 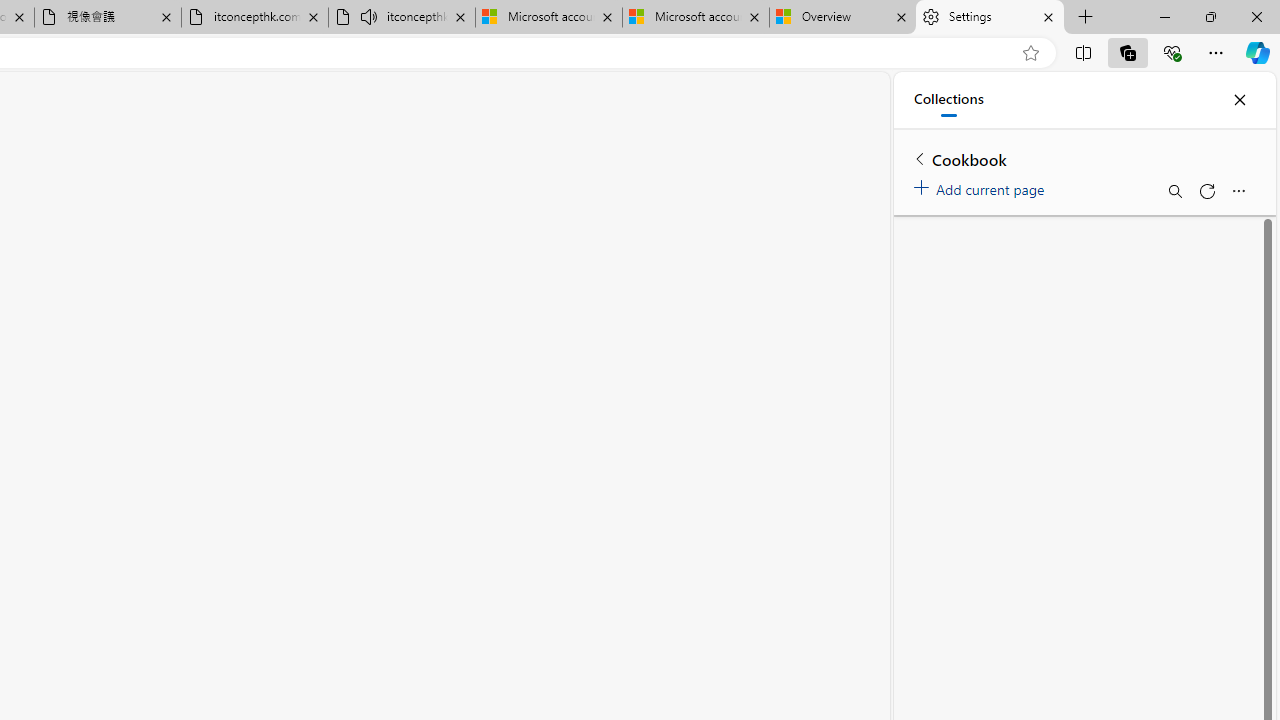 What do you see at coordinates (368, 16) in the screenshot?
I see `Mute tab` at bounding box center [368, 16].